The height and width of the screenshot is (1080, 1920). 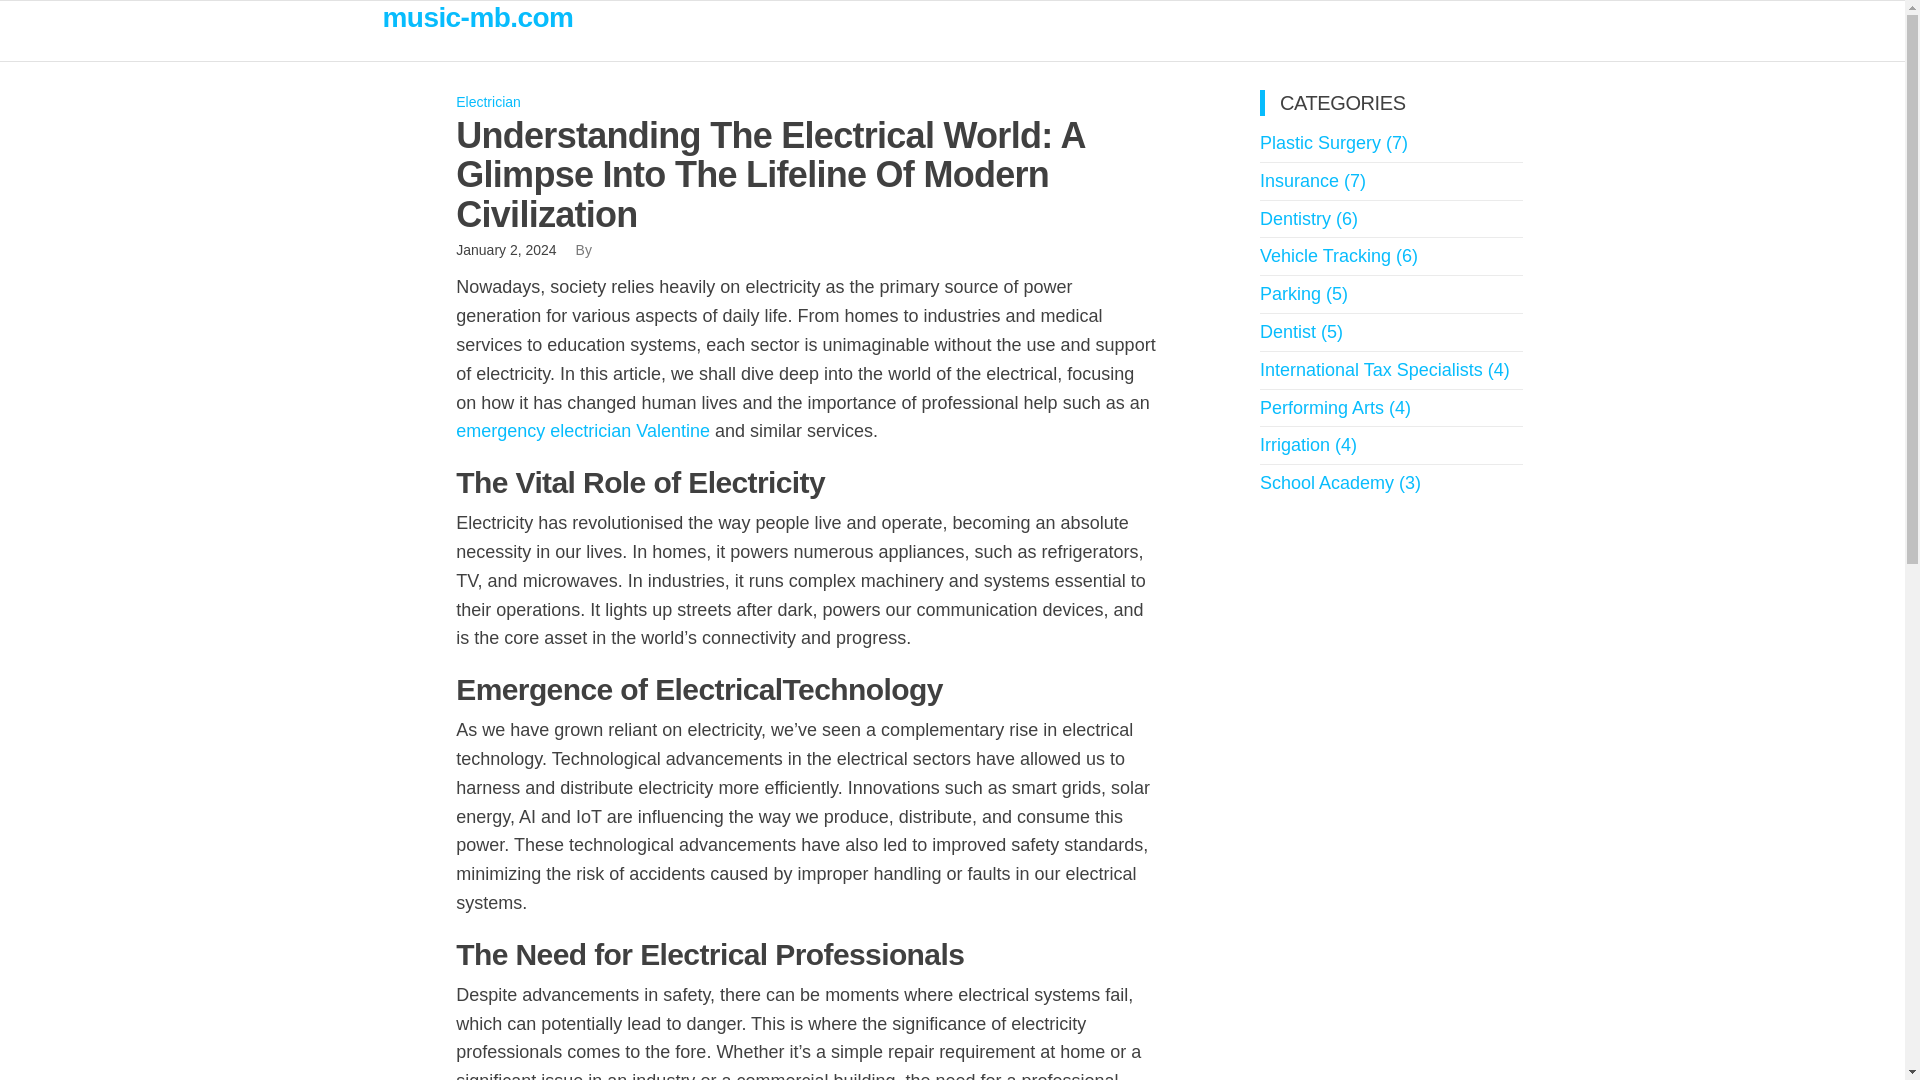 What do you see at coordinates (477, 18) in the screenshot?
I see `music-mb.com` at bounding box center [477, 18].